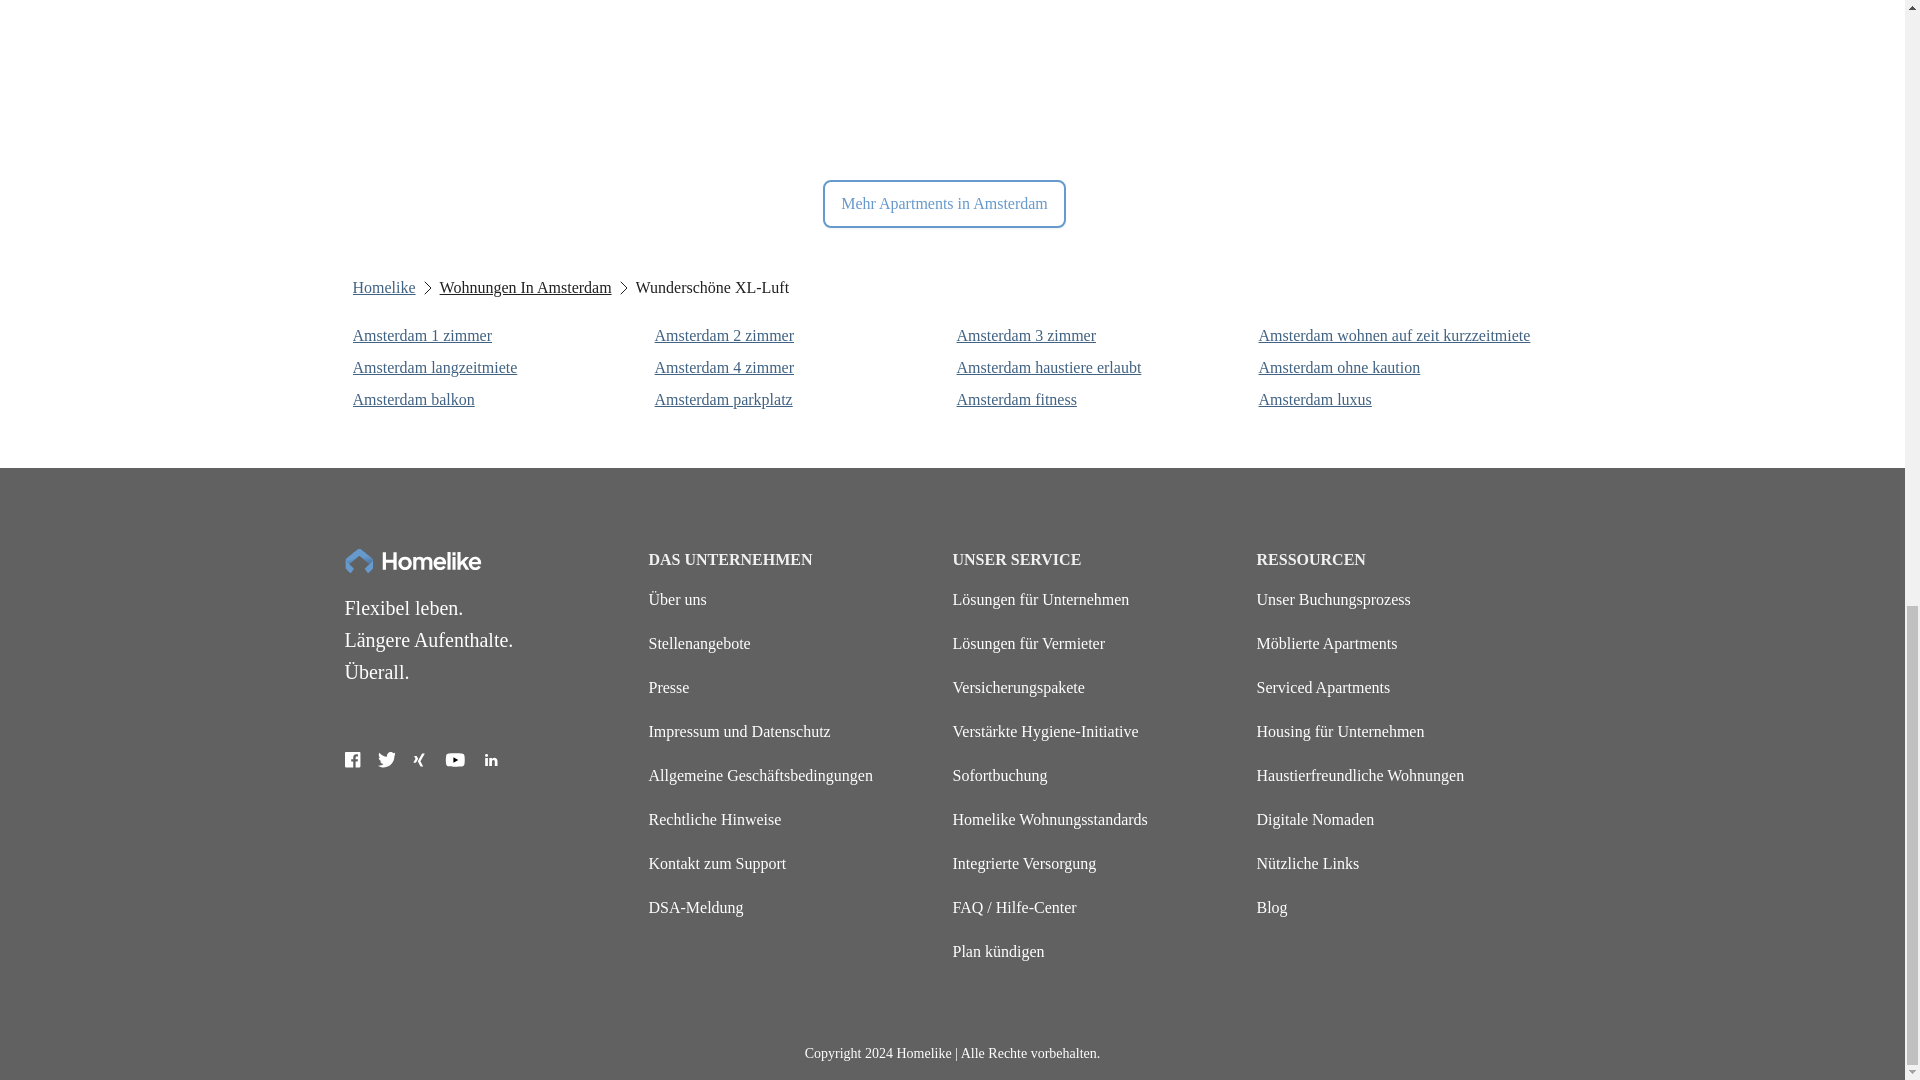 This screenshot has height=1080, width=1920. What do you see at coordinates (498, 399) in the screenshot?
I see `Amsterdam balkon` at bounding box center [498, 399].